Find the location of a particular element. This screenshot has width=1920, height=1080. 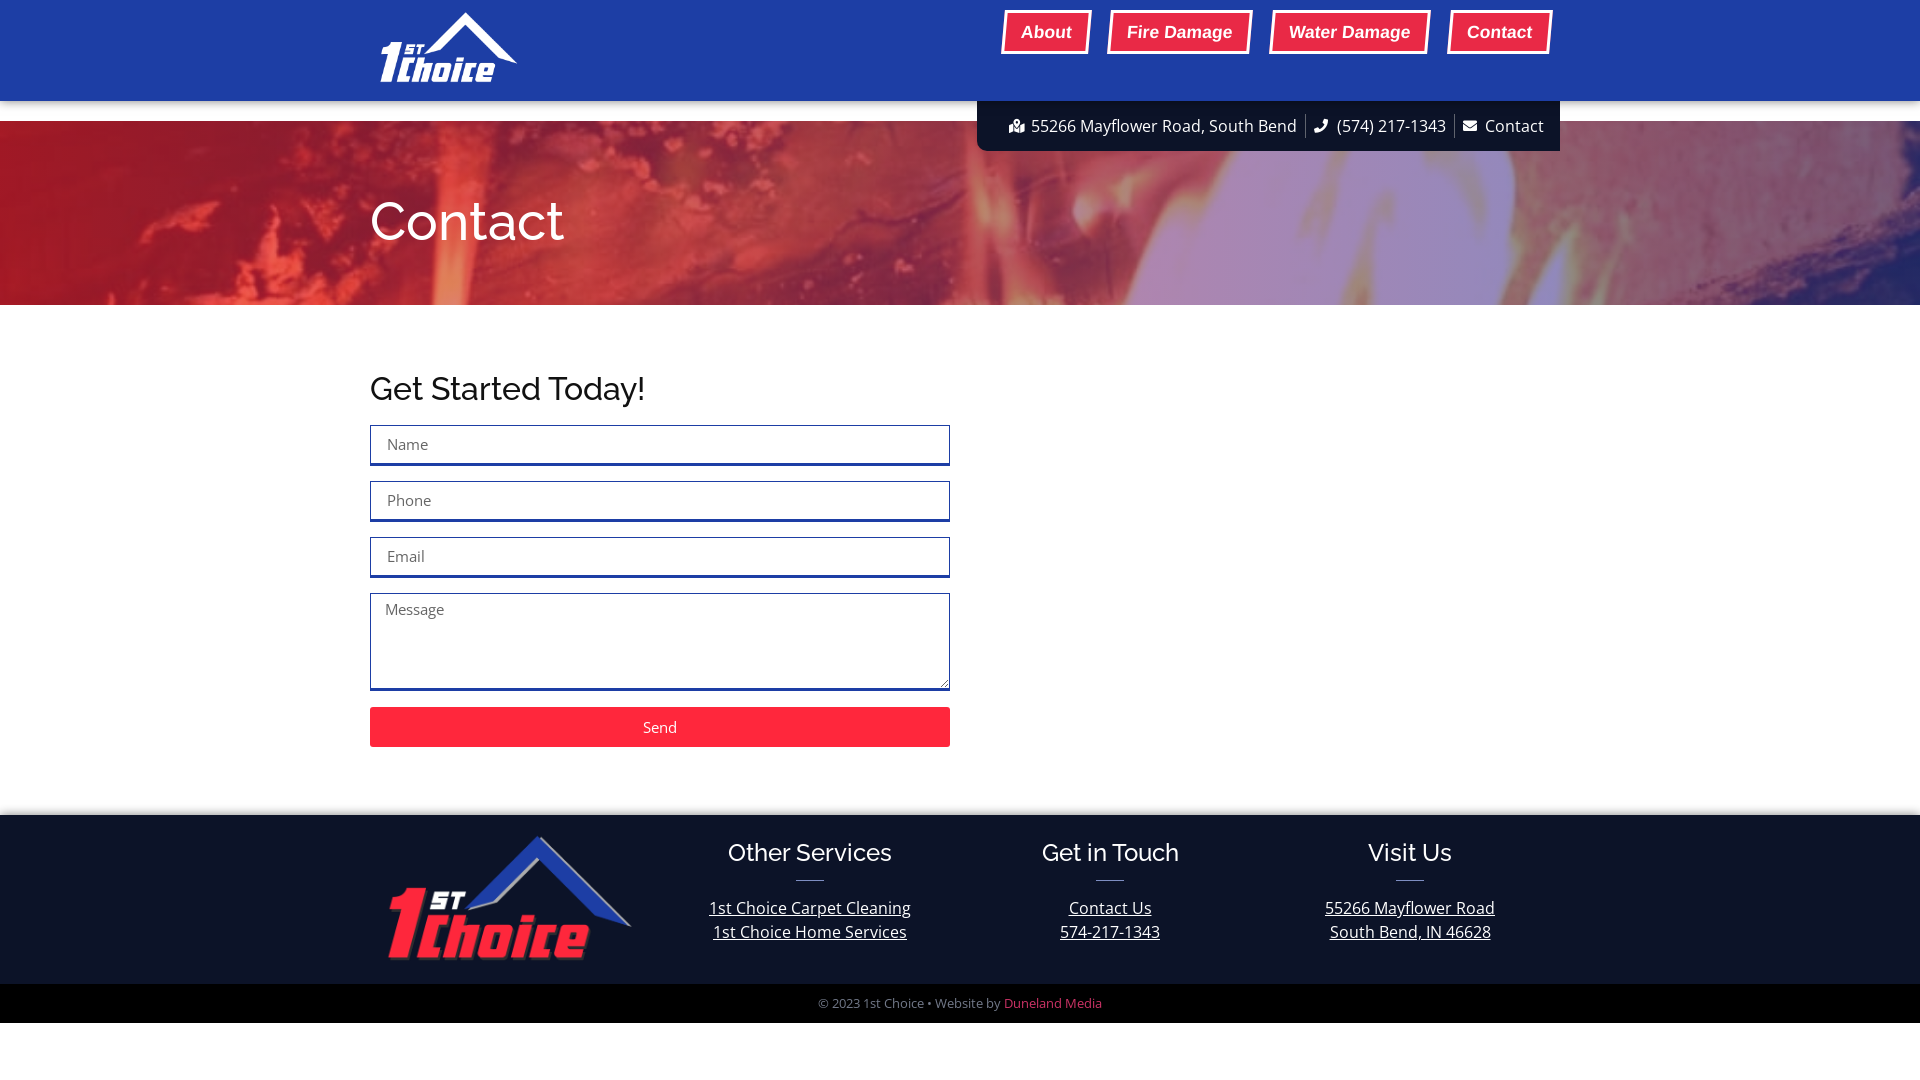

South Bend, IN 46628 is located at coordinates (1410, 932).